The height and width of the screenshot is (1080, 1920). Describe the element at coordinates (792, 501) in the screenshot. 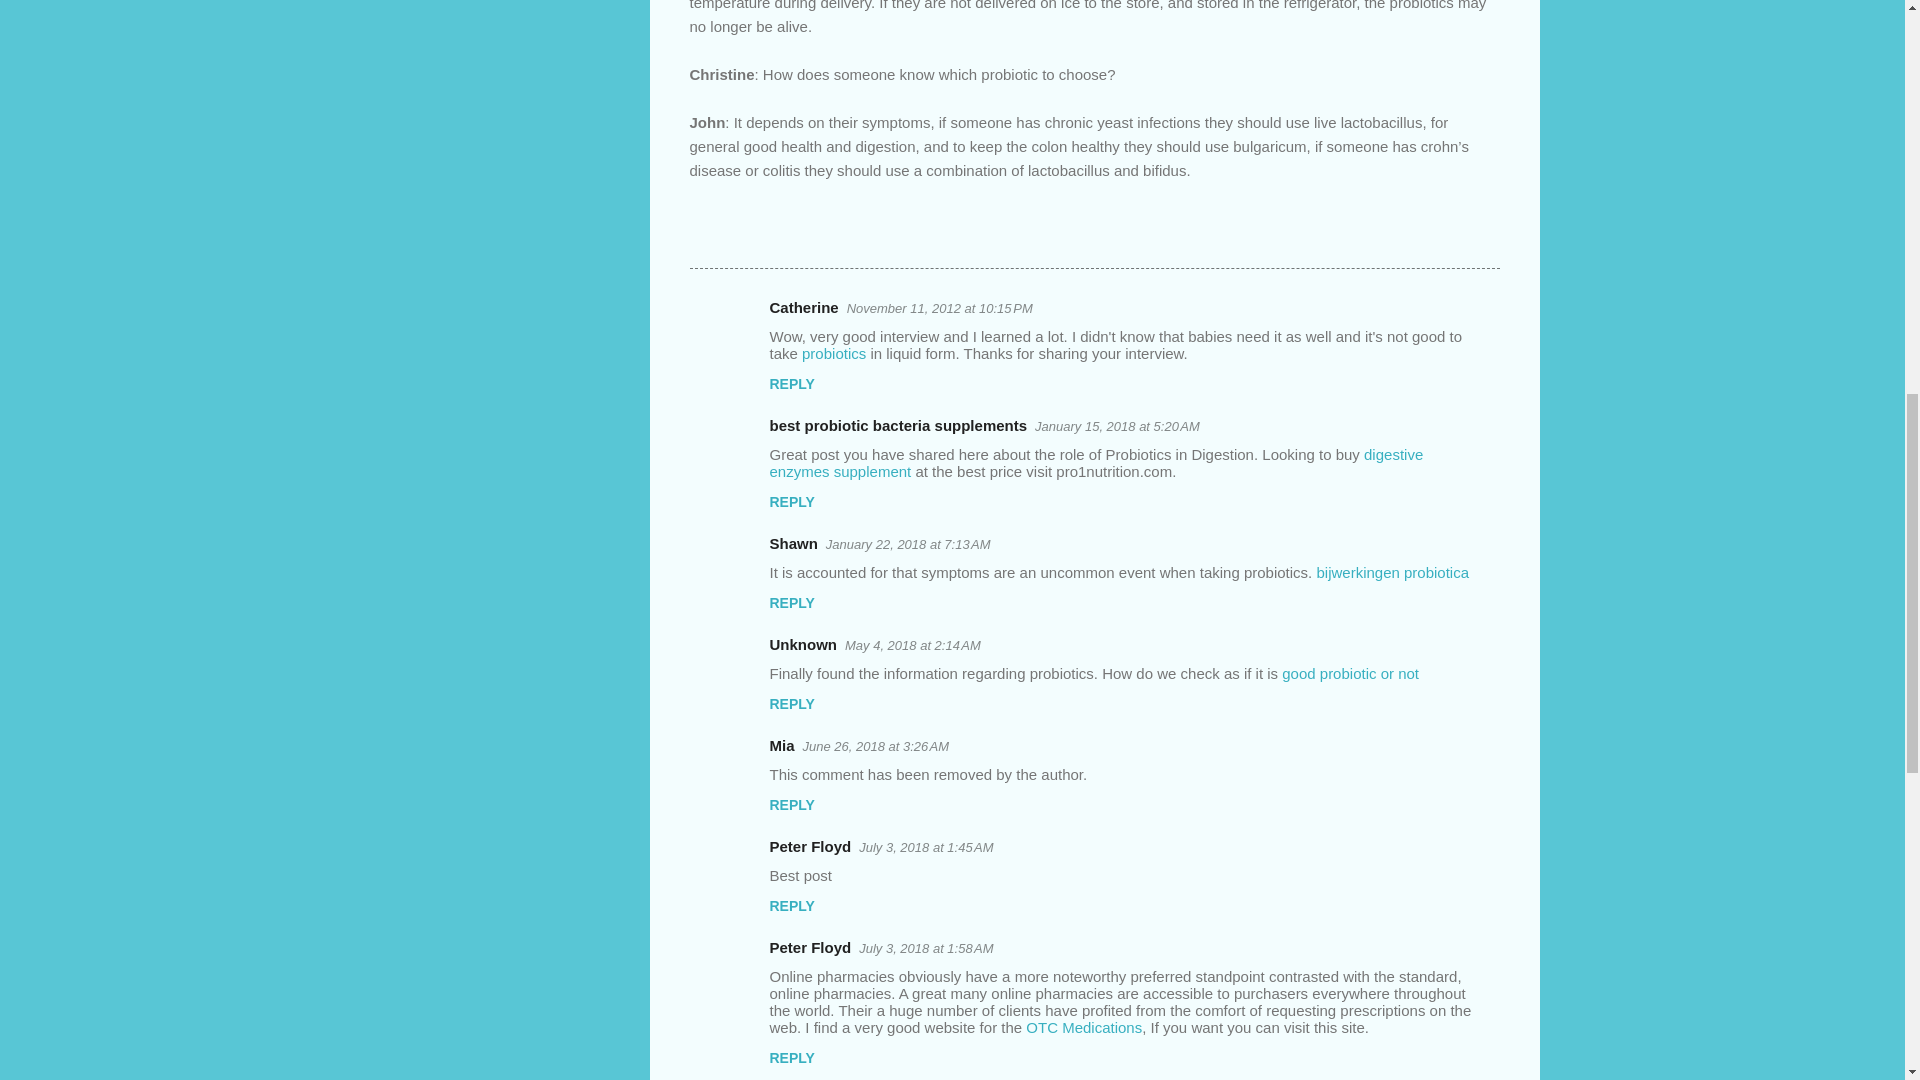

I see `REPLY` at that location.